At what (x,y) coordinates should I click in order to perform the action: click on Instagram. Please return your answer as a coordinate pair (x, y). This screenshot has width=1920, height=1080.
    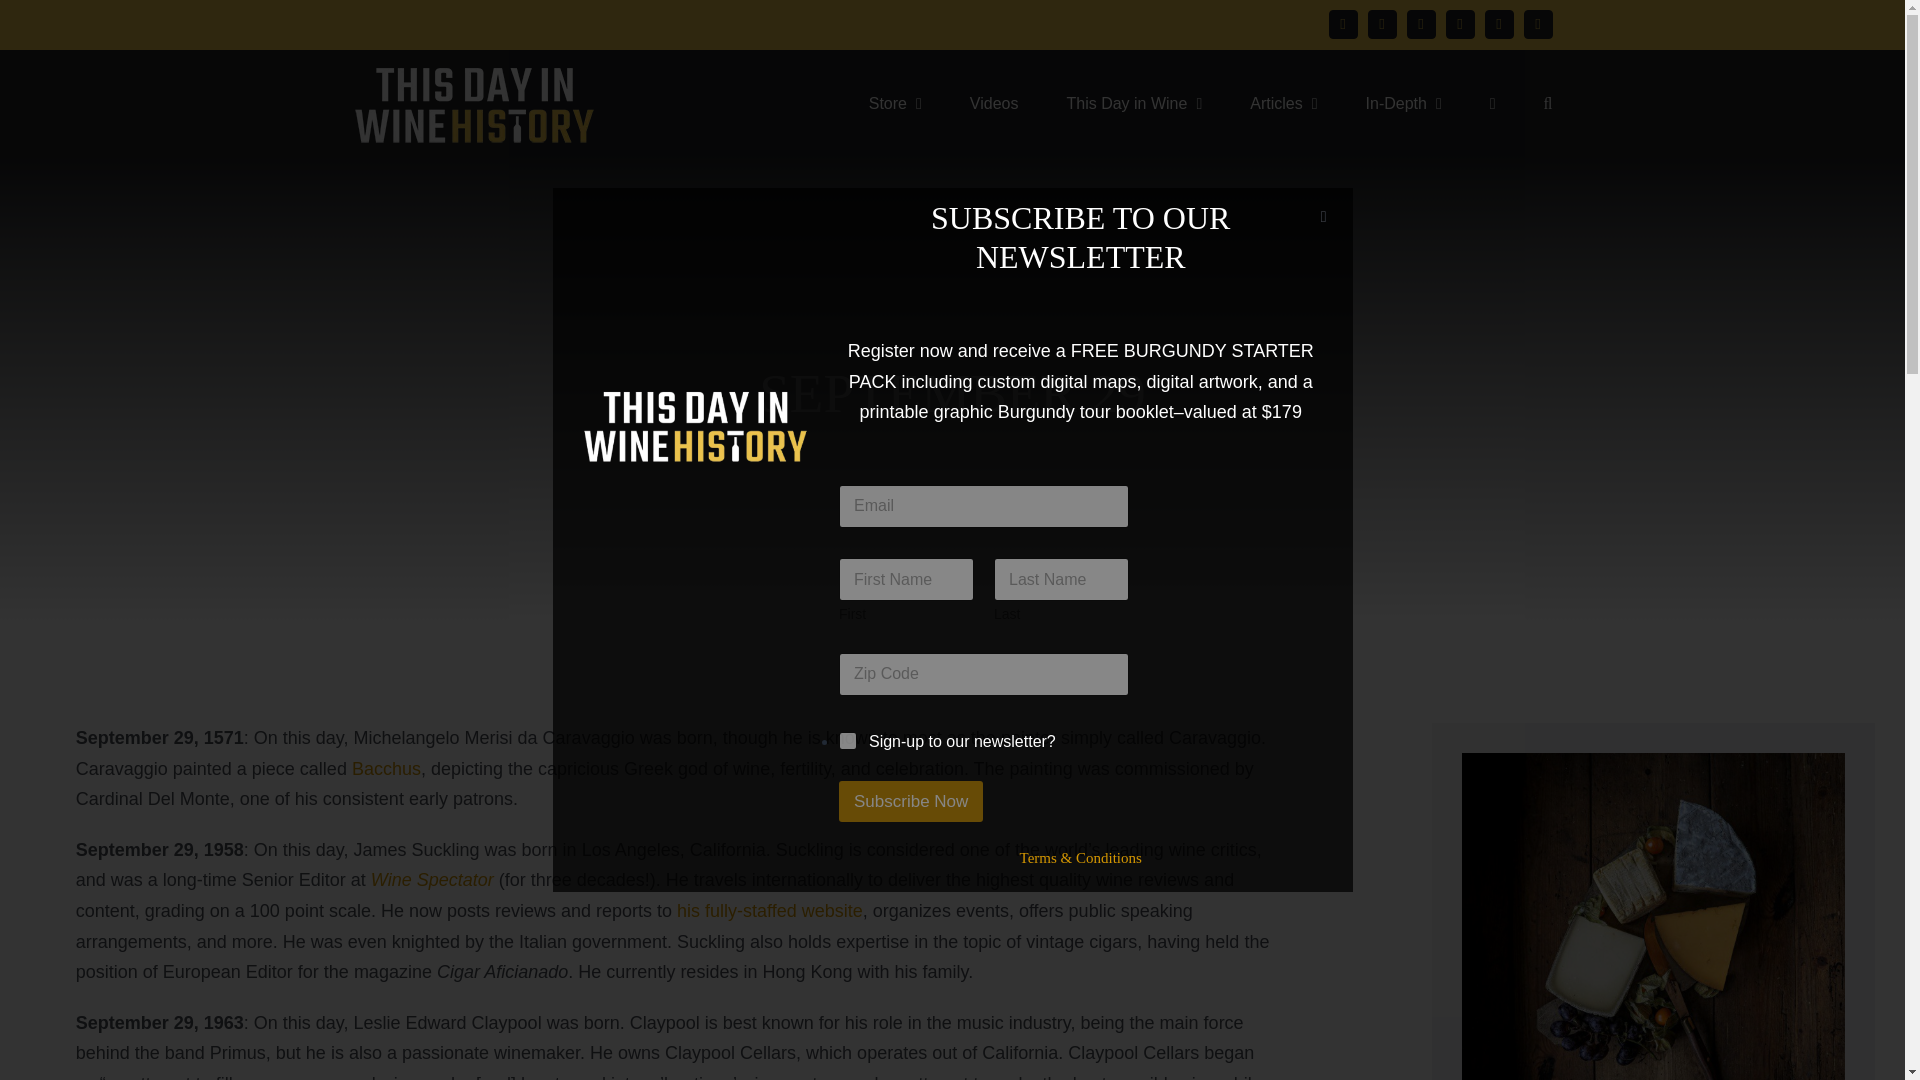
    Looking at the image, I should click on (1420, 24).